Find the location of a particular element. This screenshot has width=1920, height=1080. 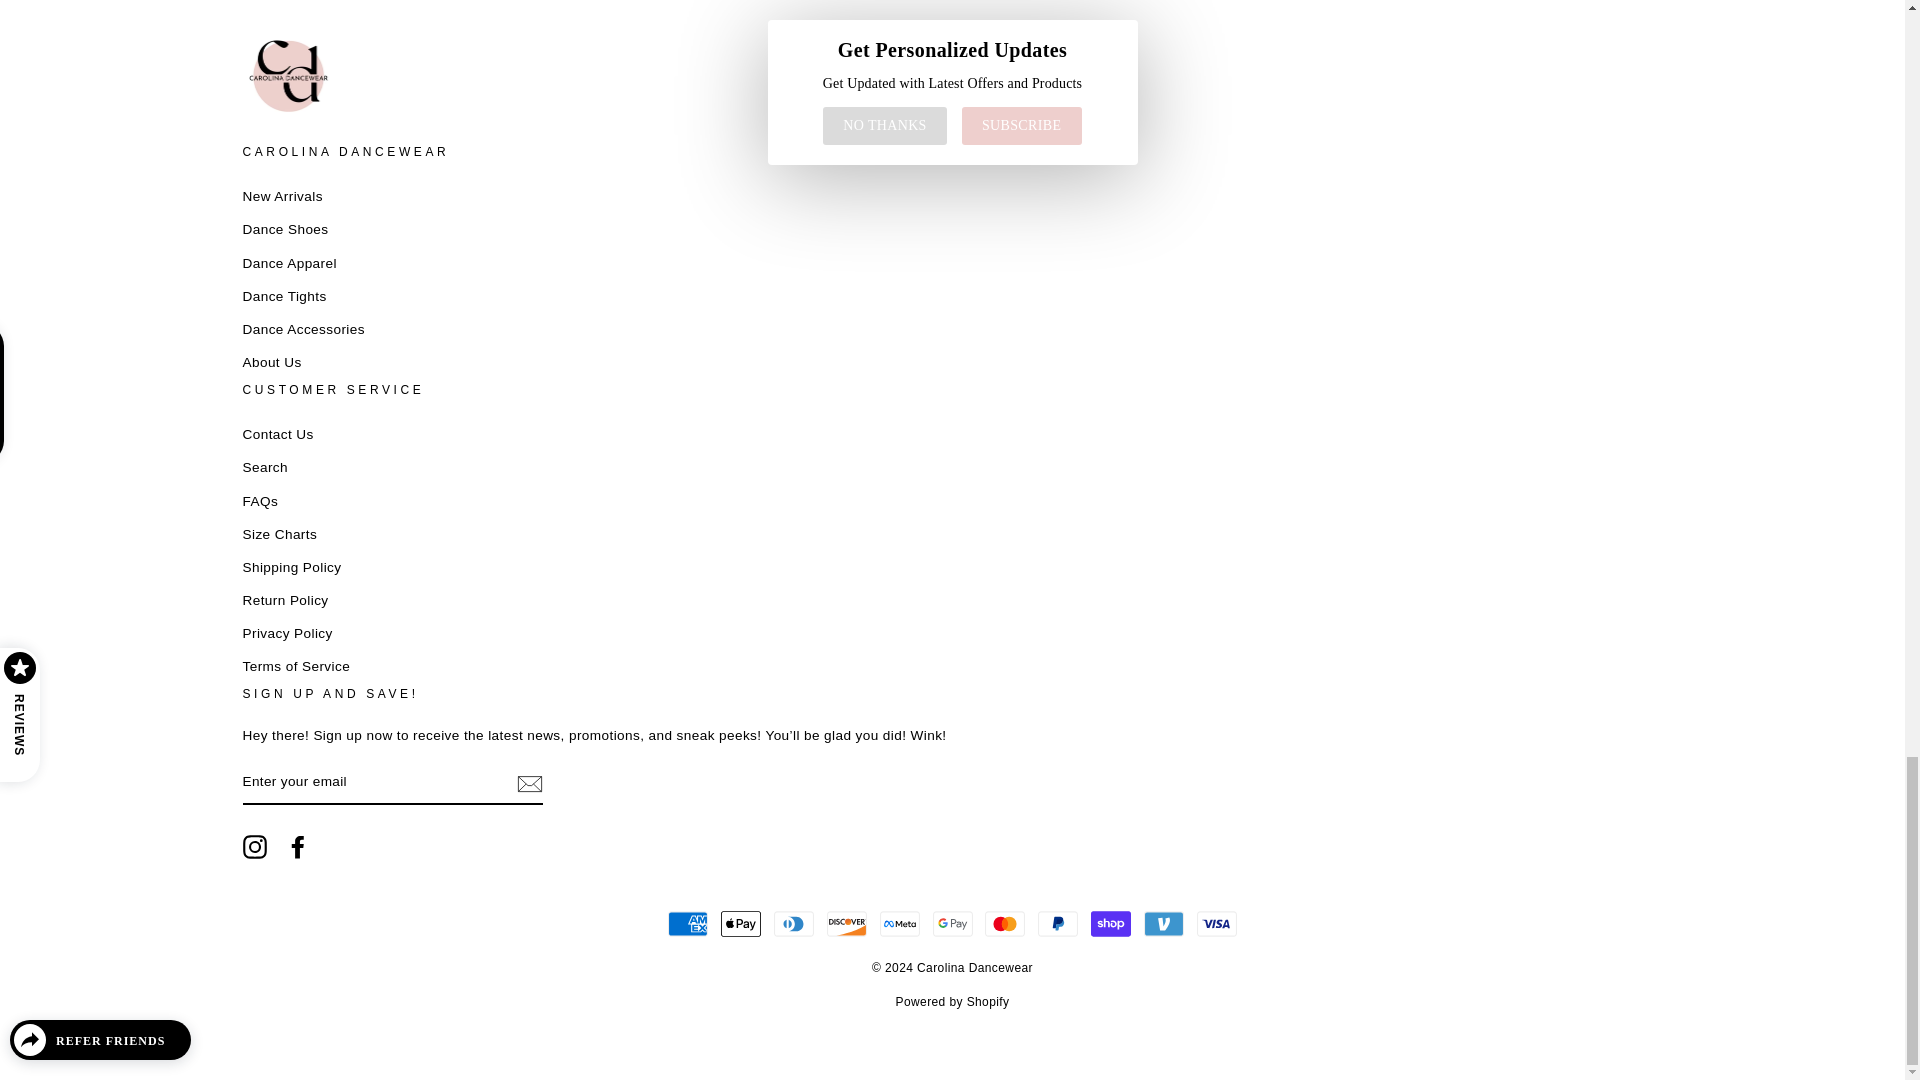

Discover is located at coordinates (847, 923).